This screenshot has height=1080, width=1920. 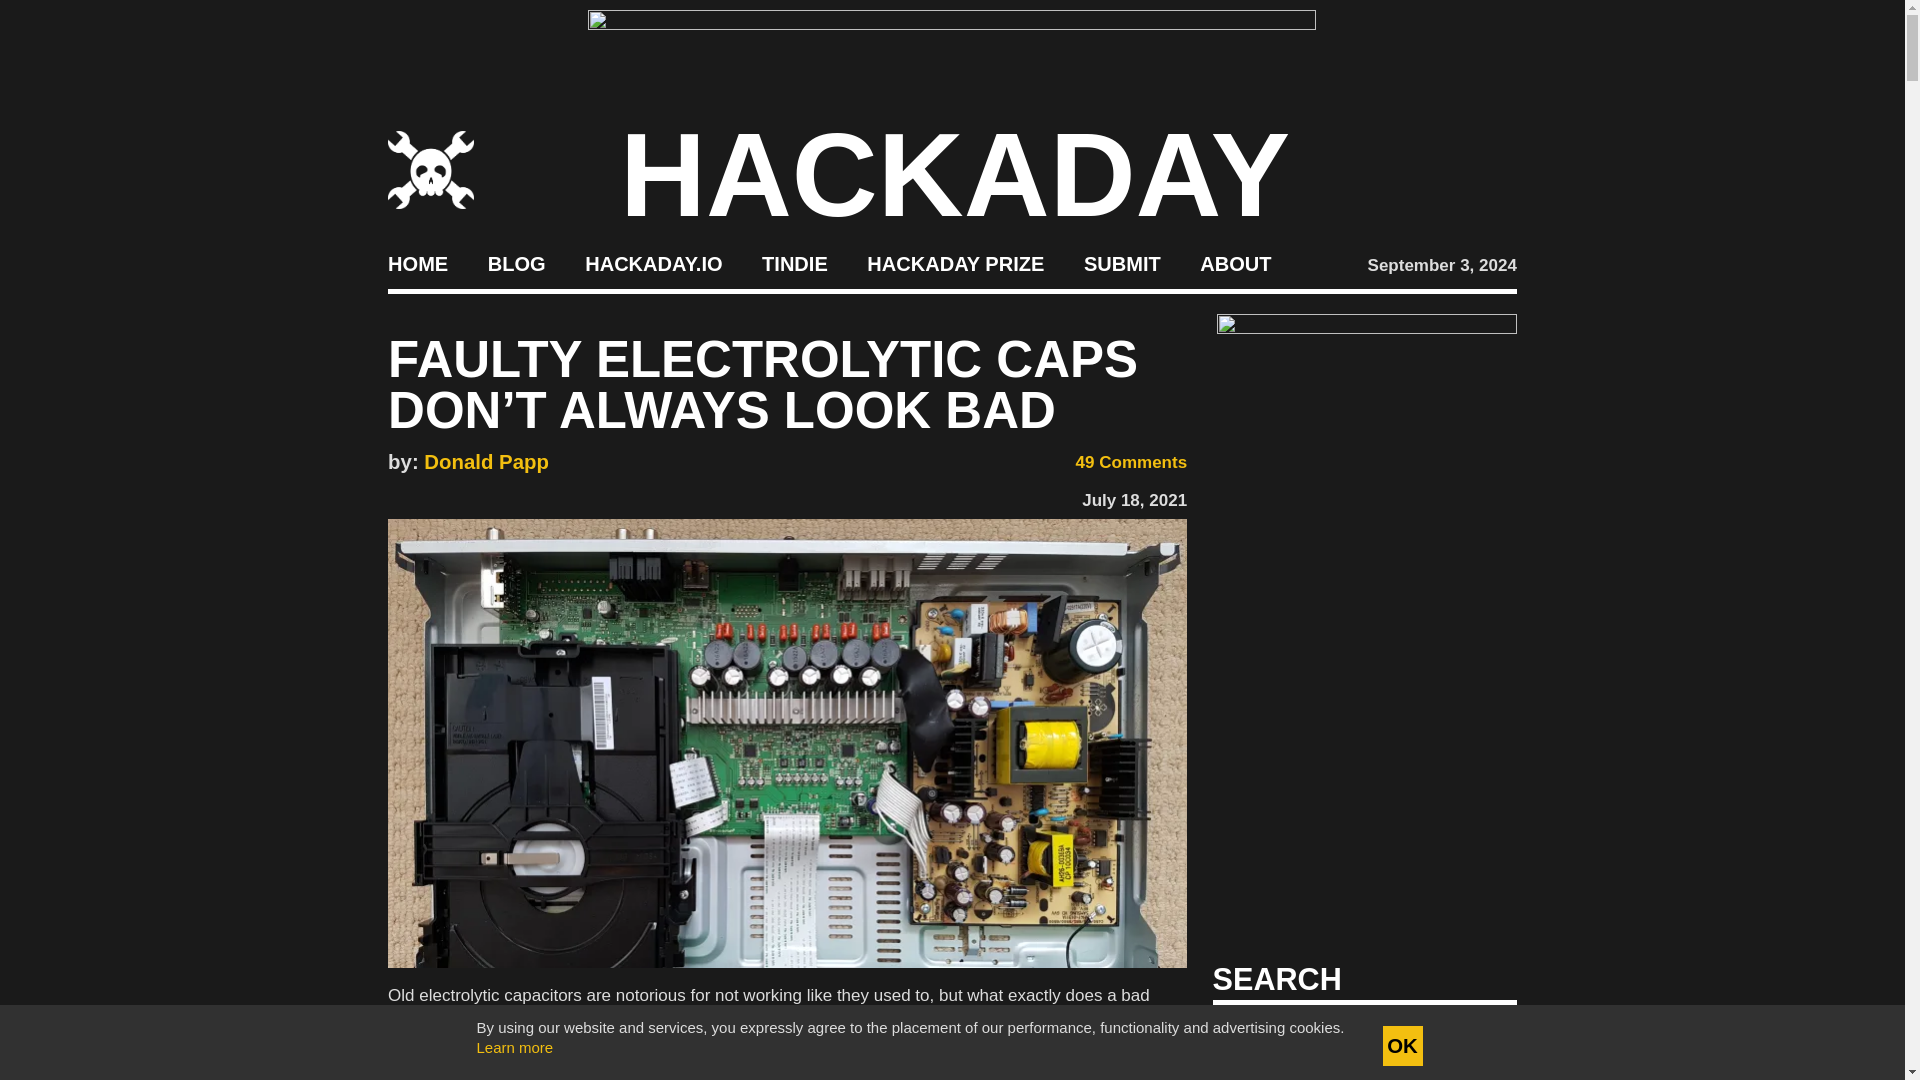 What do you see at coordinates (1470, 1038) in the screenshot?
I see `Search` at bounding box center [1470, 1038].